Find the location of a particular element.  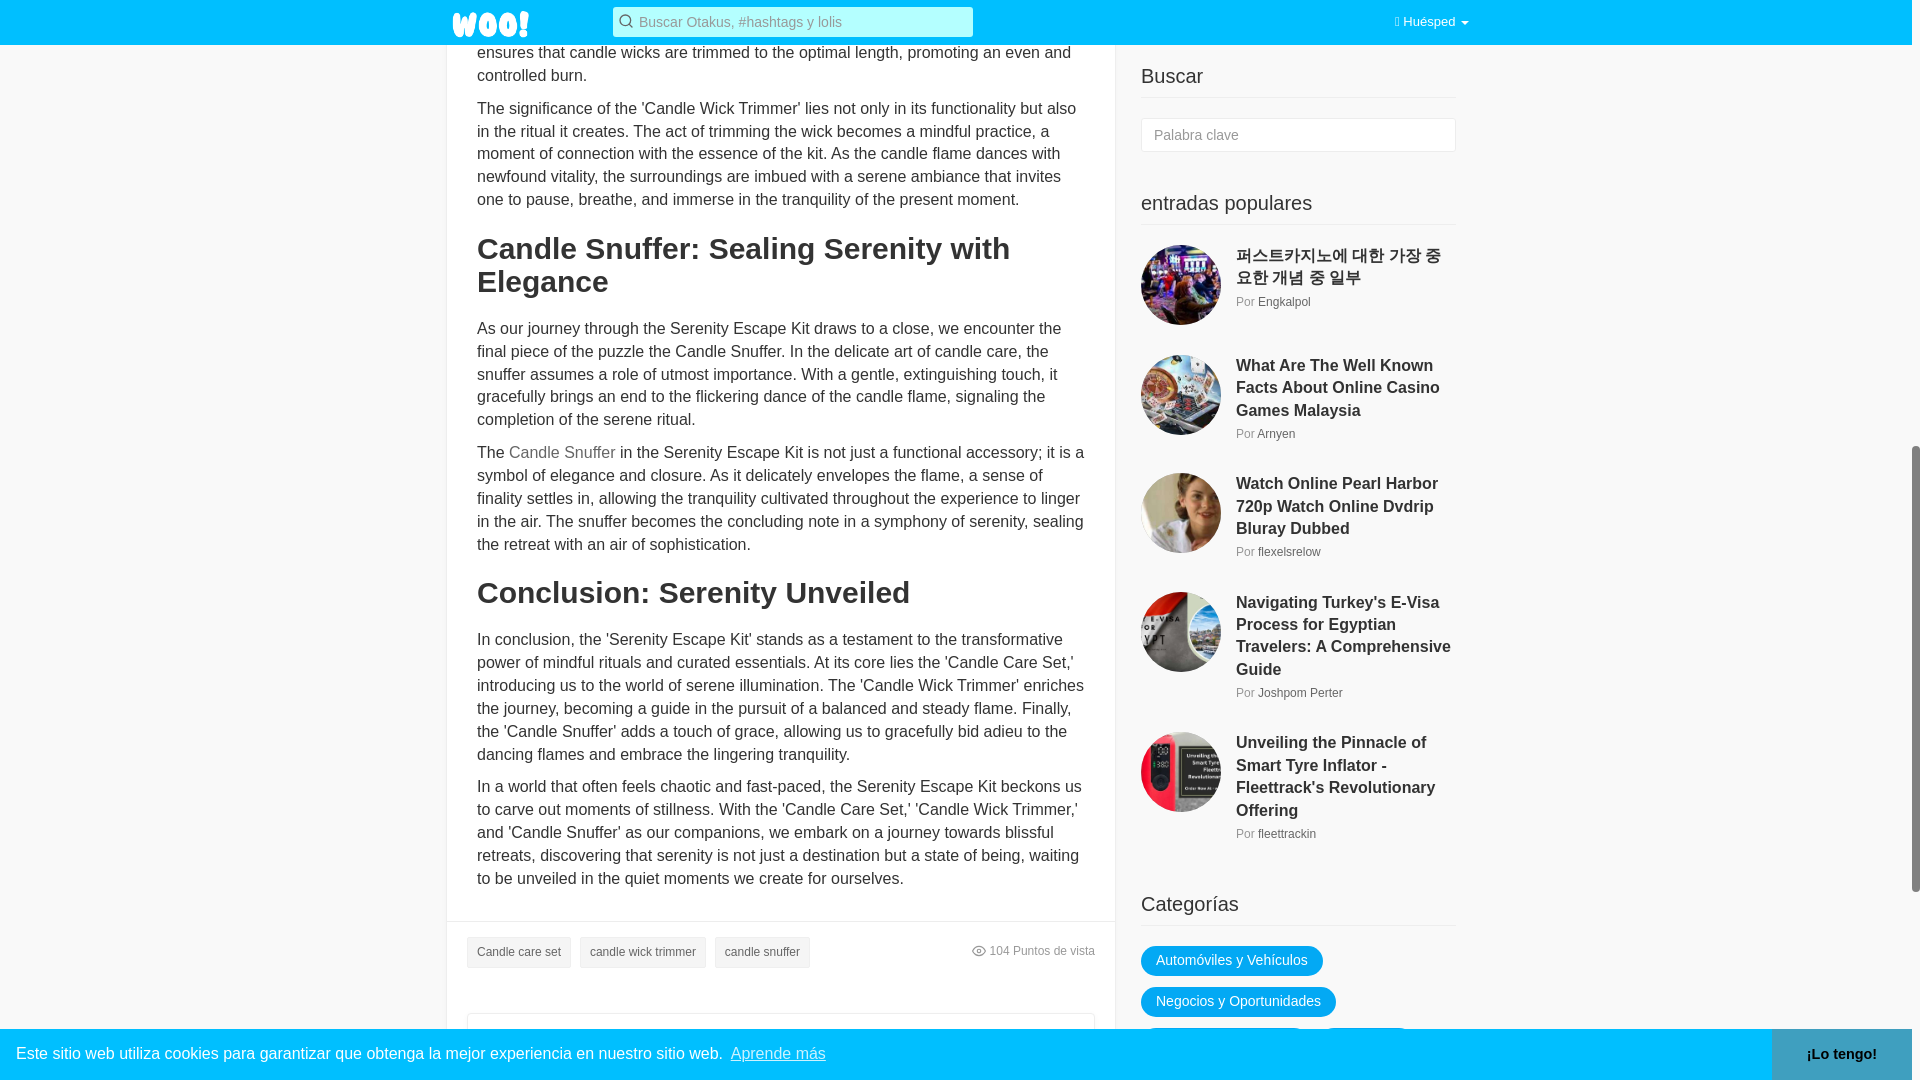

alexdsoza345 is located at coordinates (642, 1052).